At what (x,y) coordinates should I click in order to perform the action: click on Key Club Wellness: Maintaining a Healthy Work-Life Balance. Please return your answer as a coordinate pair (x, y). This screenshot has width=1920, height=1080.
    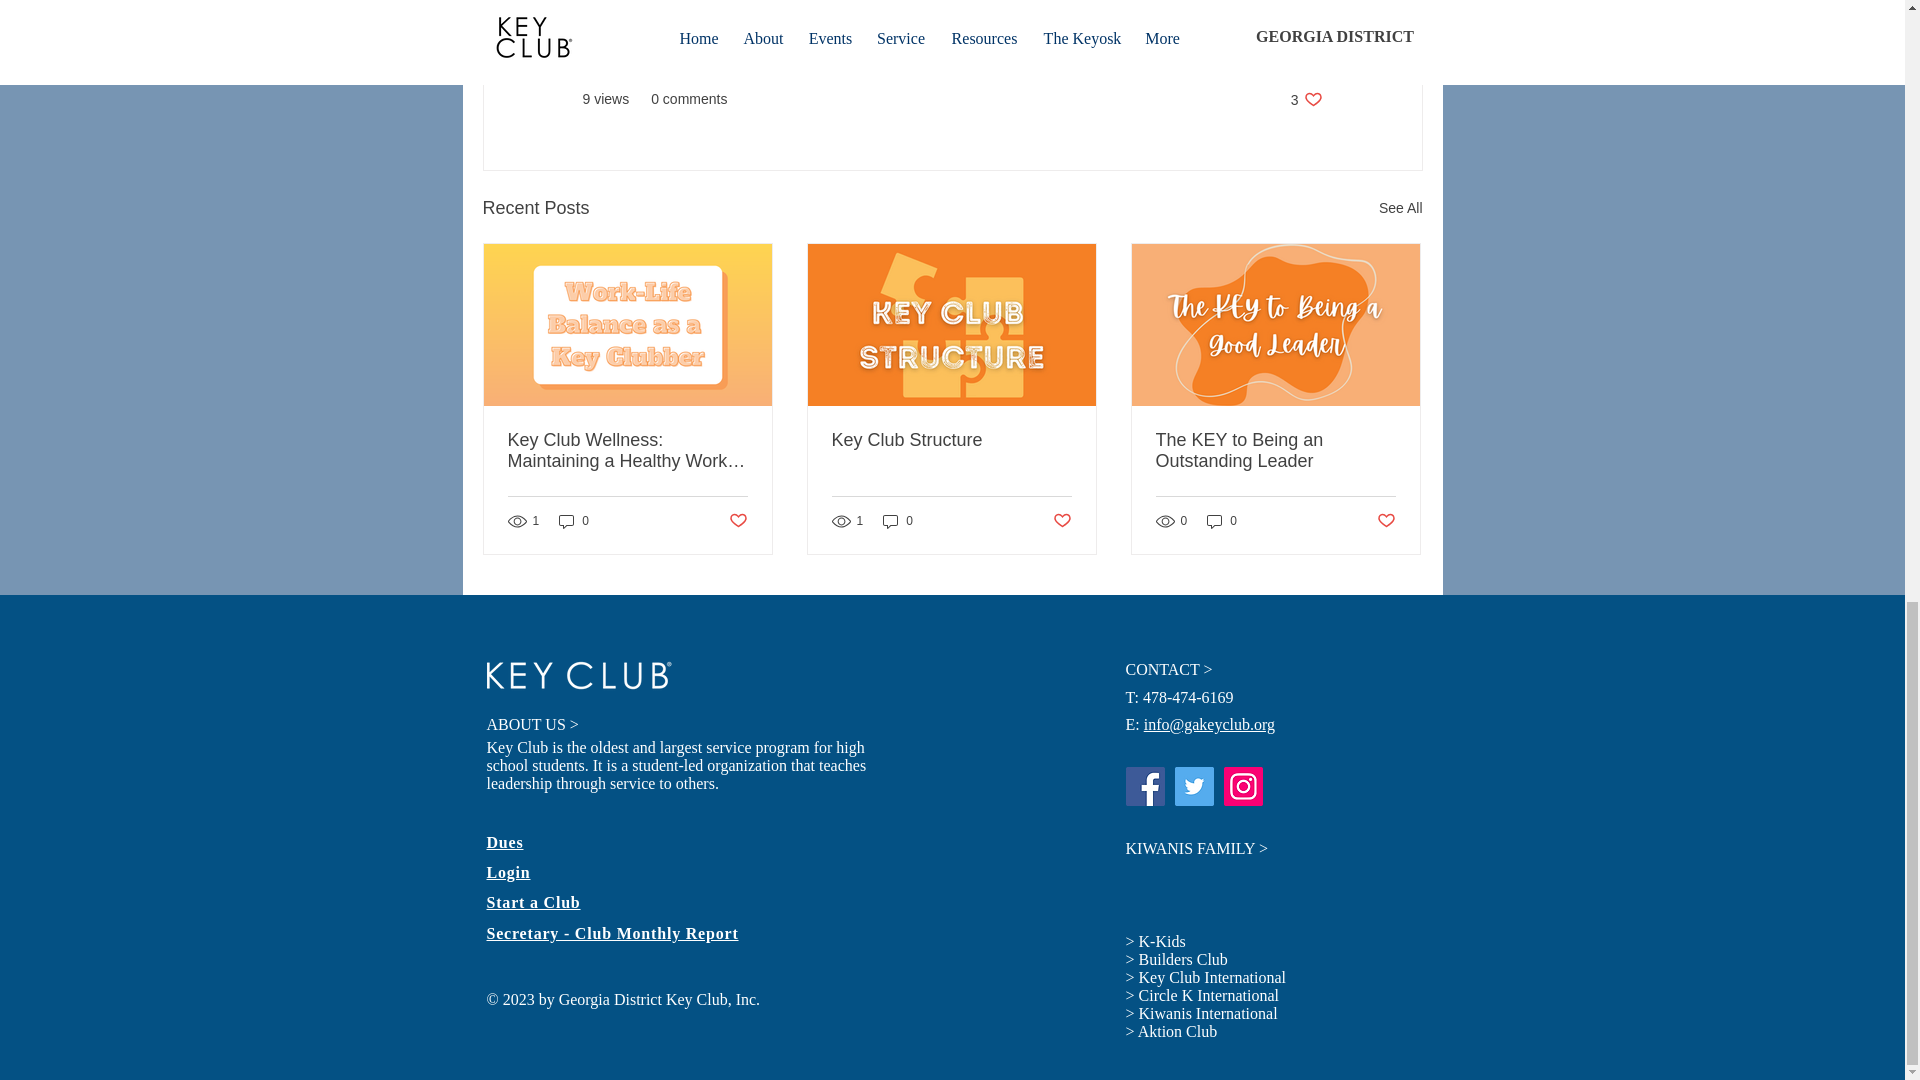
    Looking at the image, I should click on (1400, 208).